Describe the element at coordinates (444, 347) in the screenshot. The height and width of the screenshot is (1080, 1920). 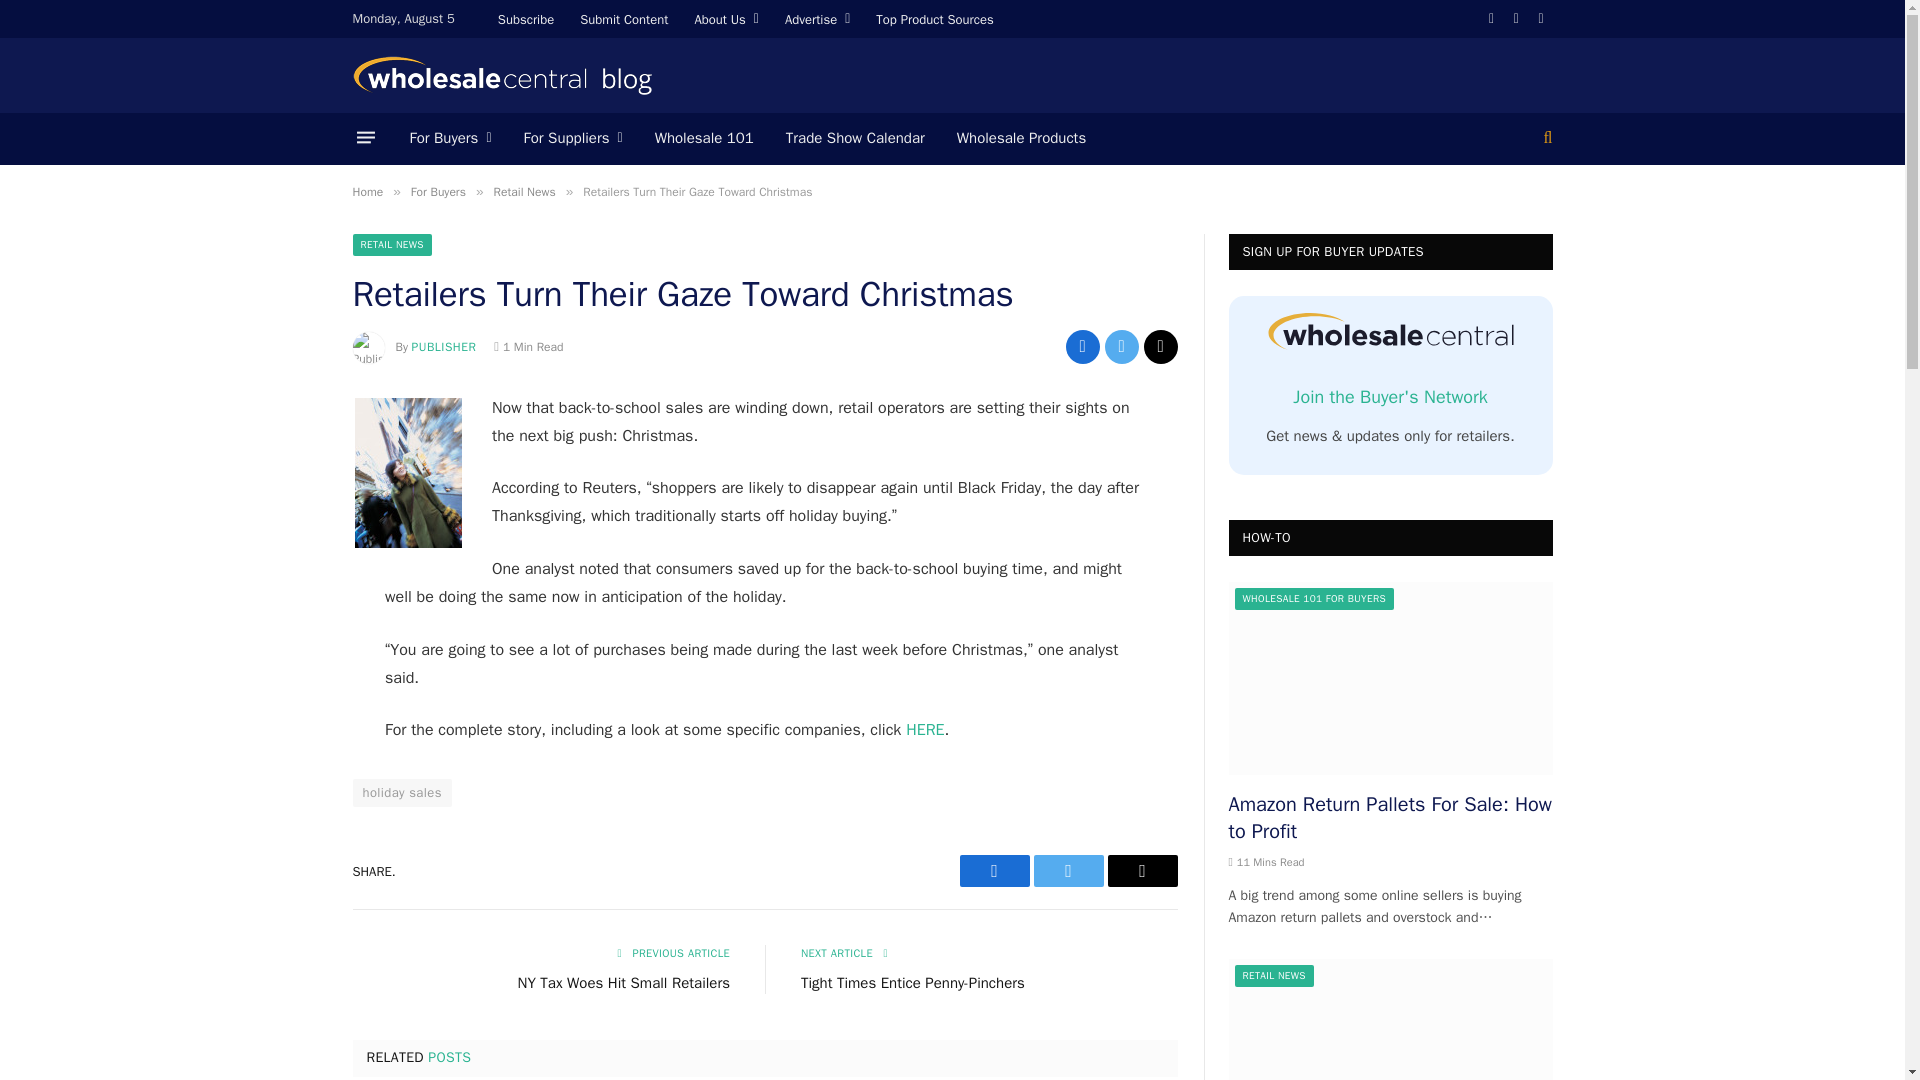
I see `Posts by Publisher` at that location.